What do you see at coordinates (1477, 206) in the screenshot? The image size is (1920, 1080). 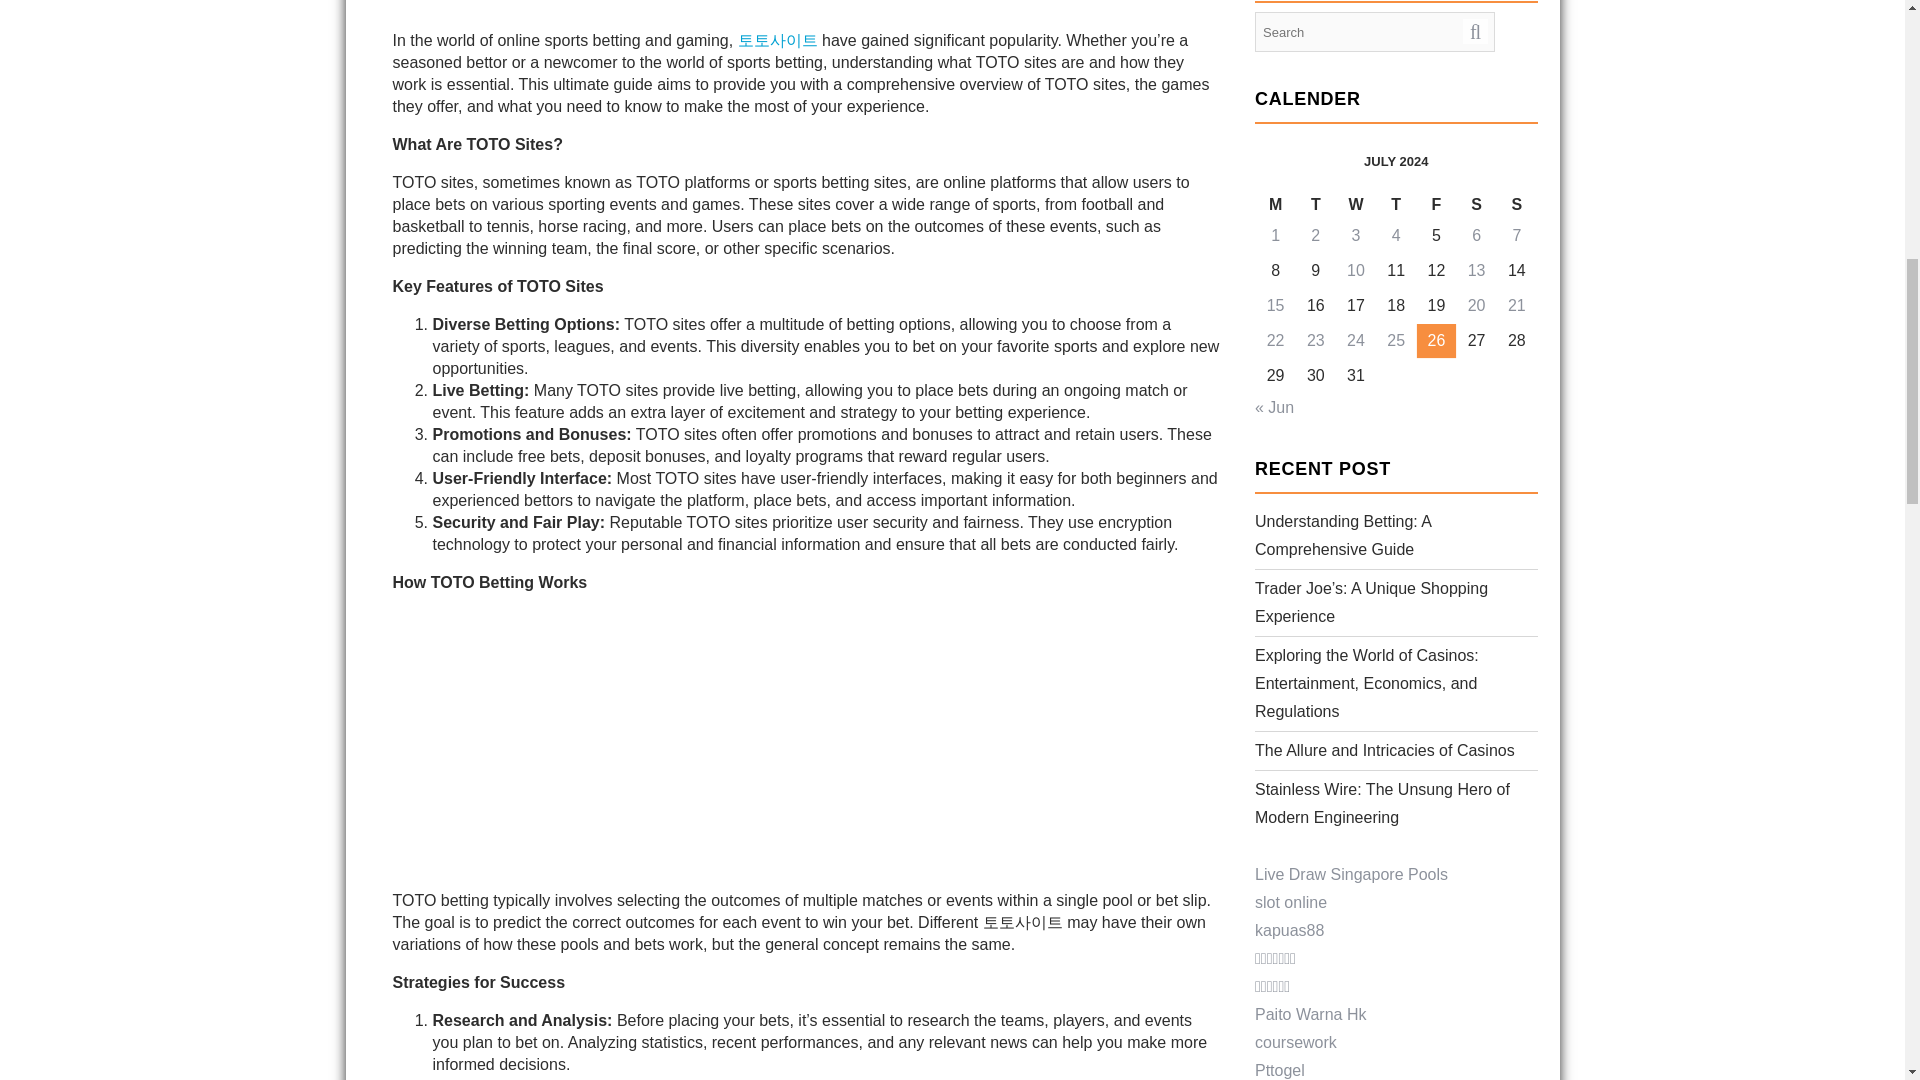 I see `Saturday` at bounding box center [1477, 206].